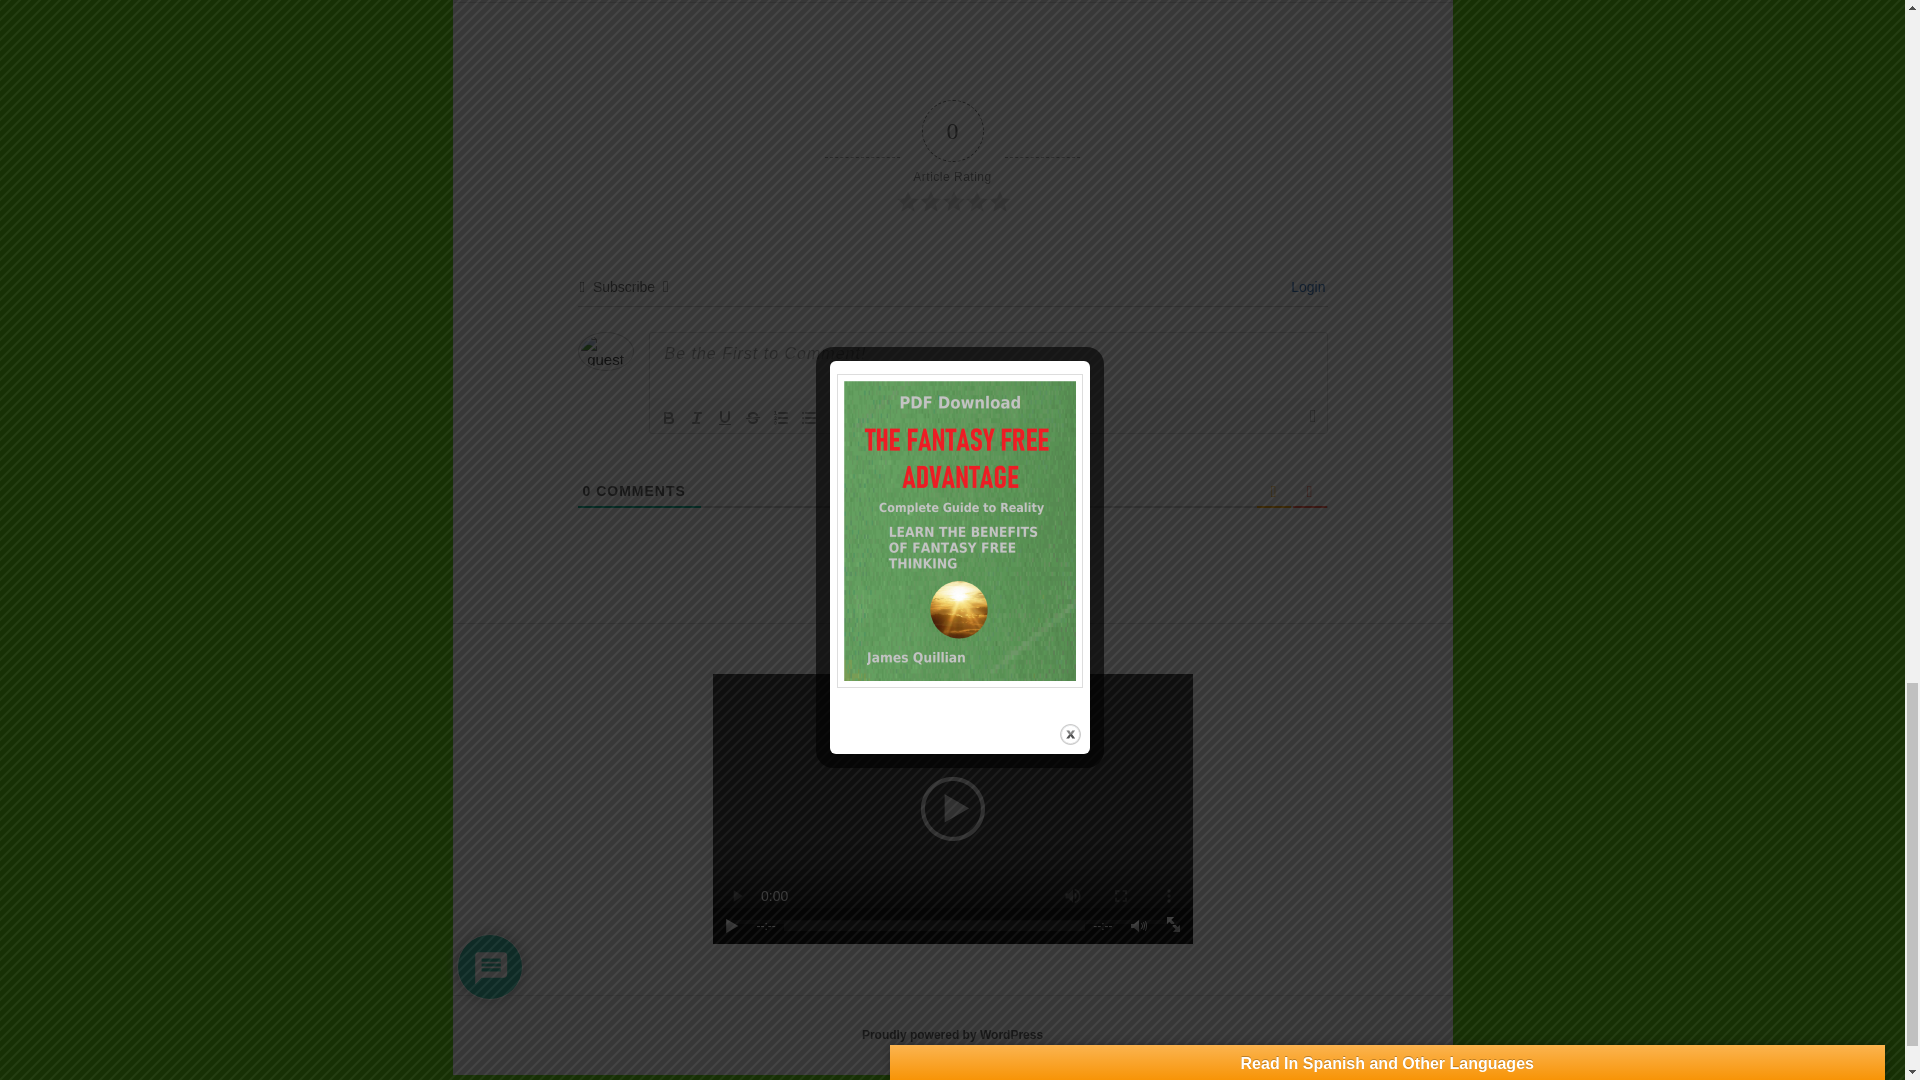 This screenshot has width=1920, height=1080. What do you see at coordinates (1304, 286) in the screenshot?
I see `Login` at bounding box center [1304, 286].